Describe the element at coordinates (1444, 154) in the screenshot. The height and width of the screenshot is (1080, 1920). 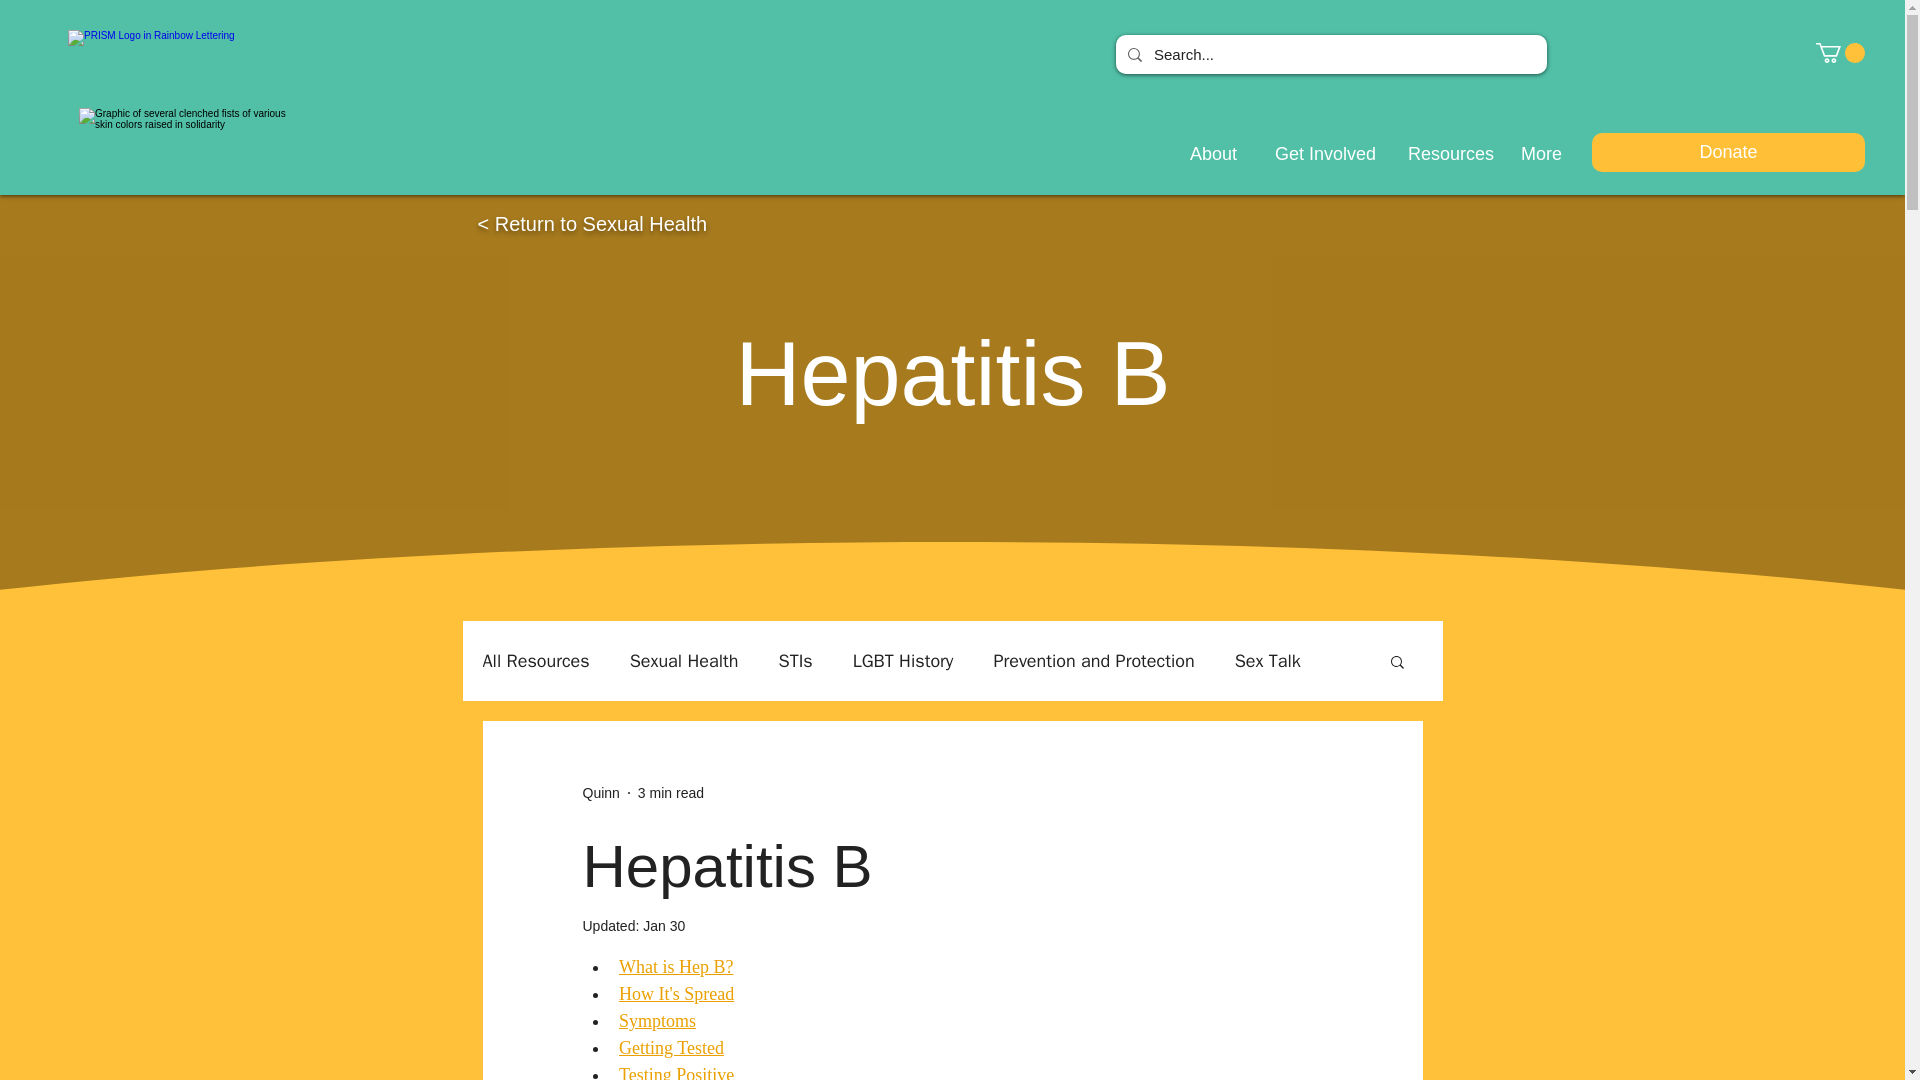
I see `Resources` at that location.